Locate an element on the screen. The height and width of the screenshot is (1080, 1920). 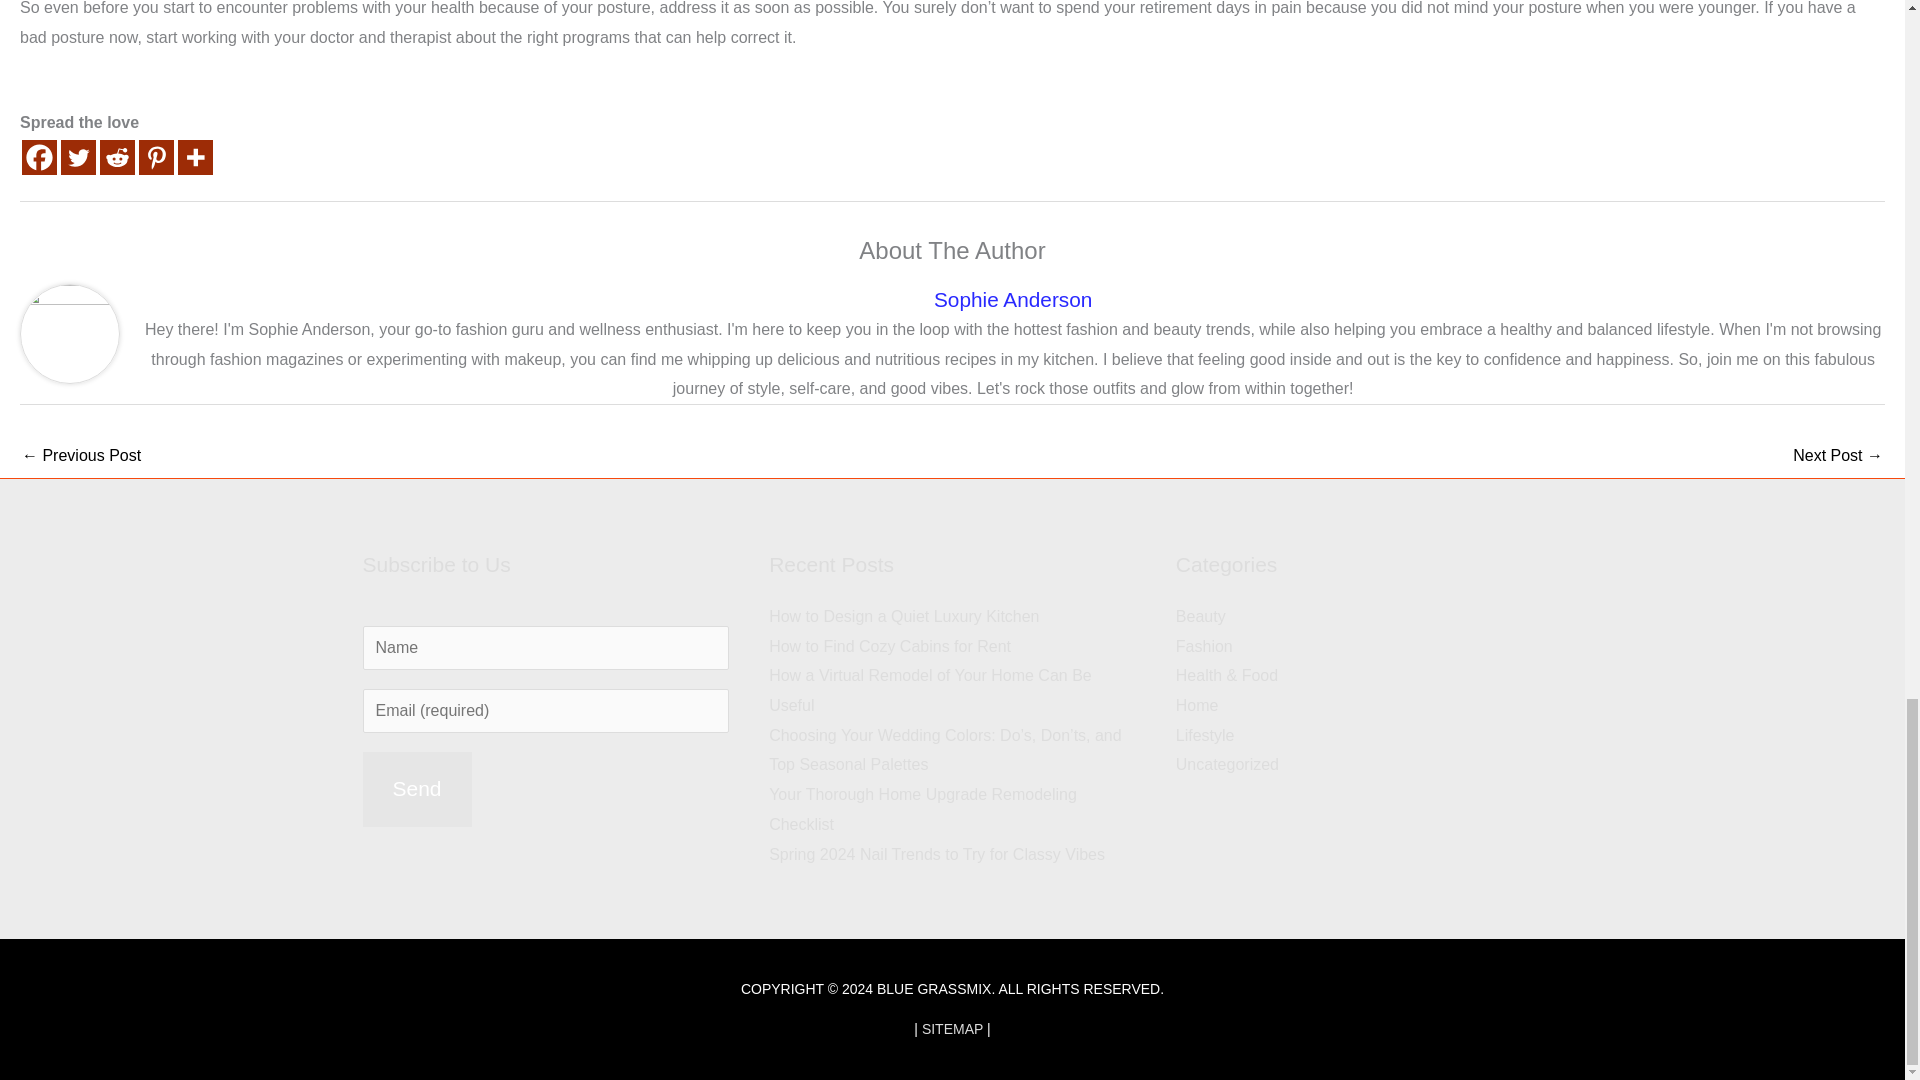
Fashion is located at coordinates (1204, 646).